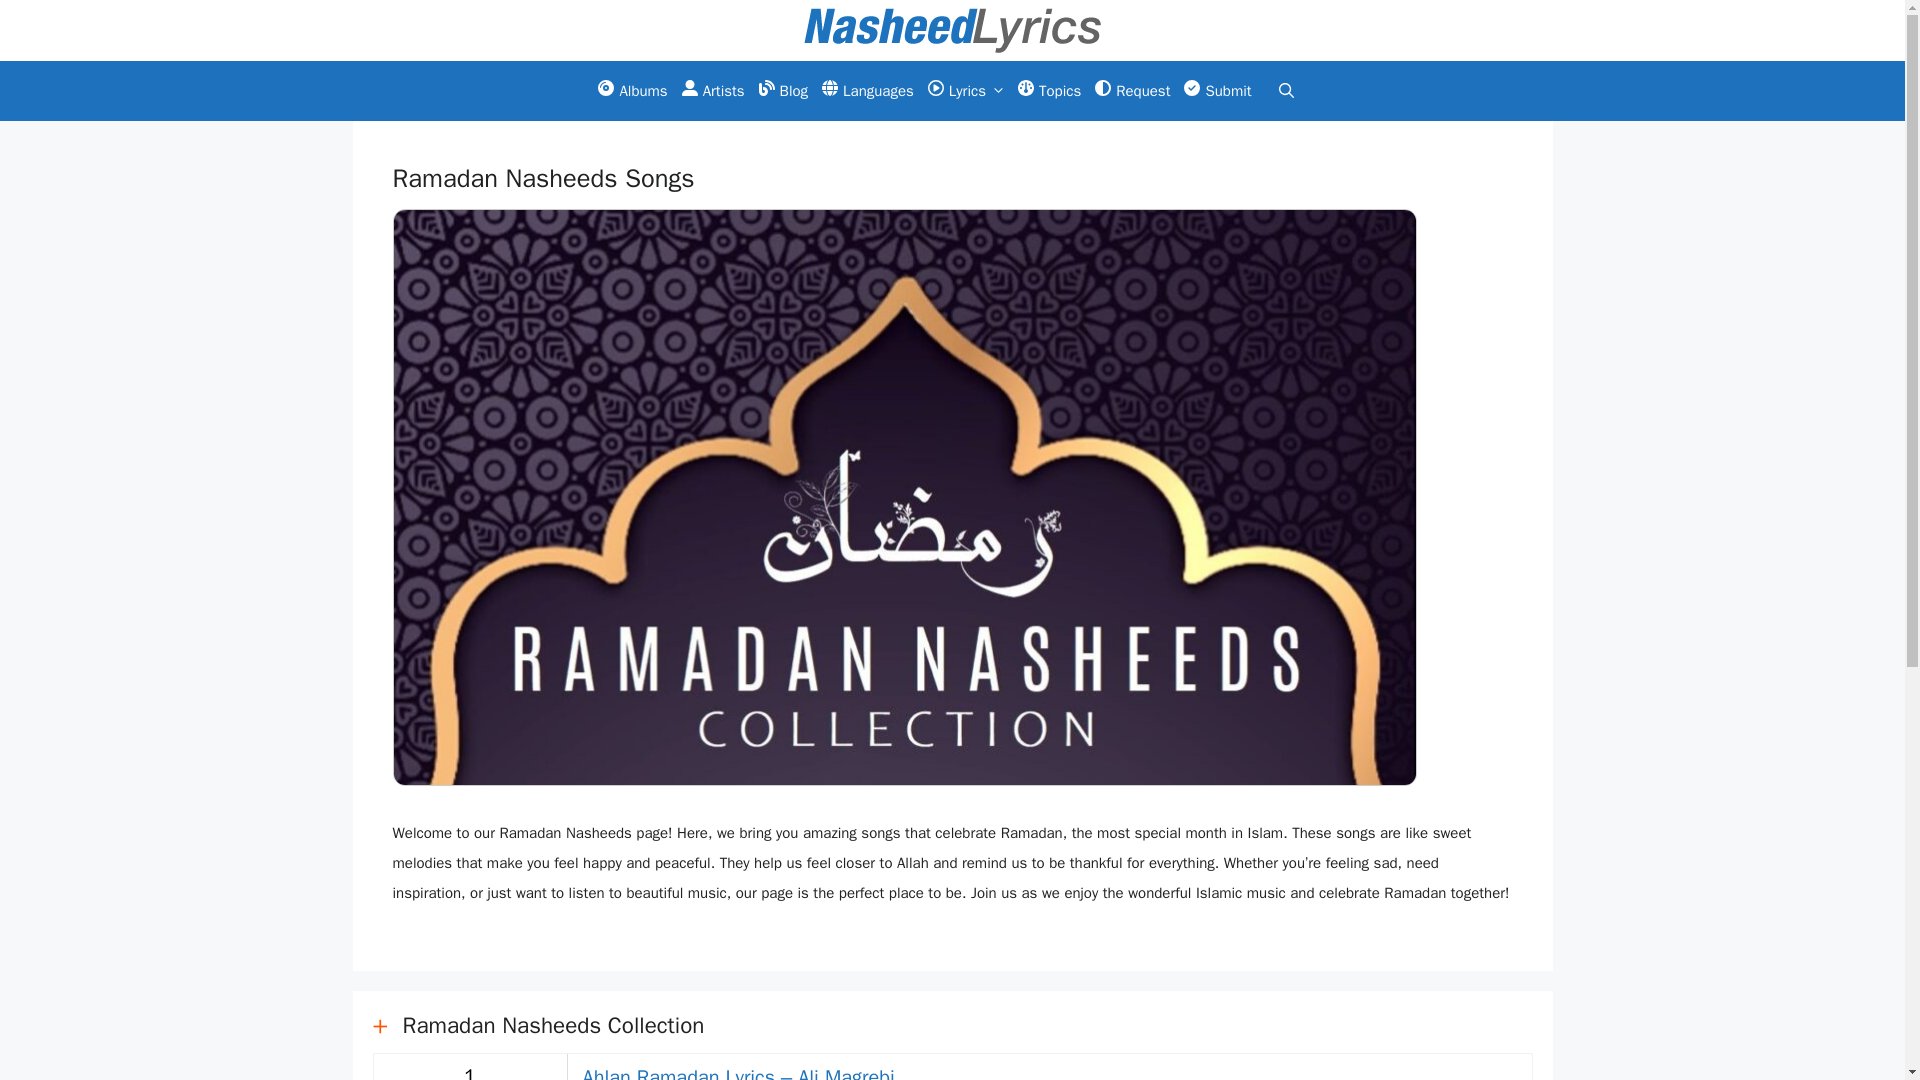 This screenshot has height=1080, width=1920. Describe the element at coordinates (783, 90) in the screenshot. I see `Blog` at that location.